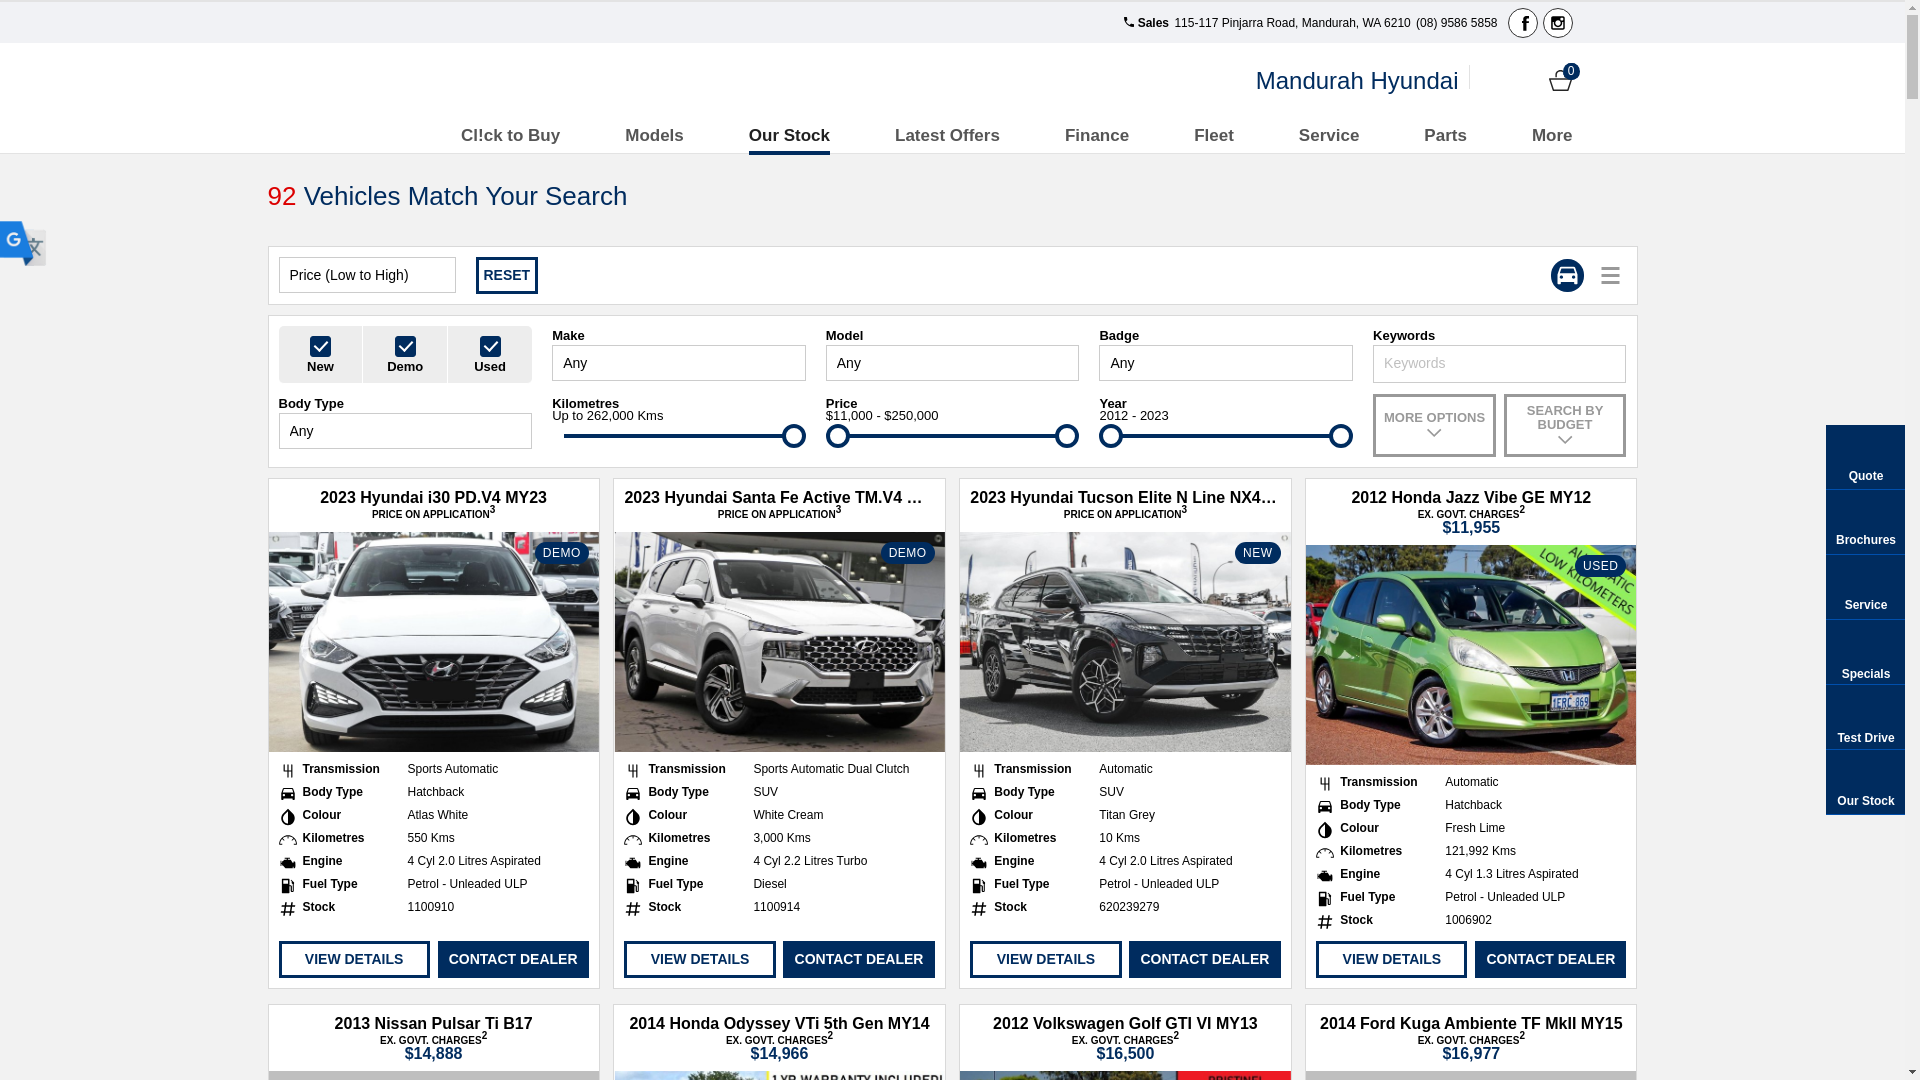 This screenshot has height=1080, width=1920. I want to click on EX. GOVT. CHARGES2
$16,500, so click(1126, 1047).